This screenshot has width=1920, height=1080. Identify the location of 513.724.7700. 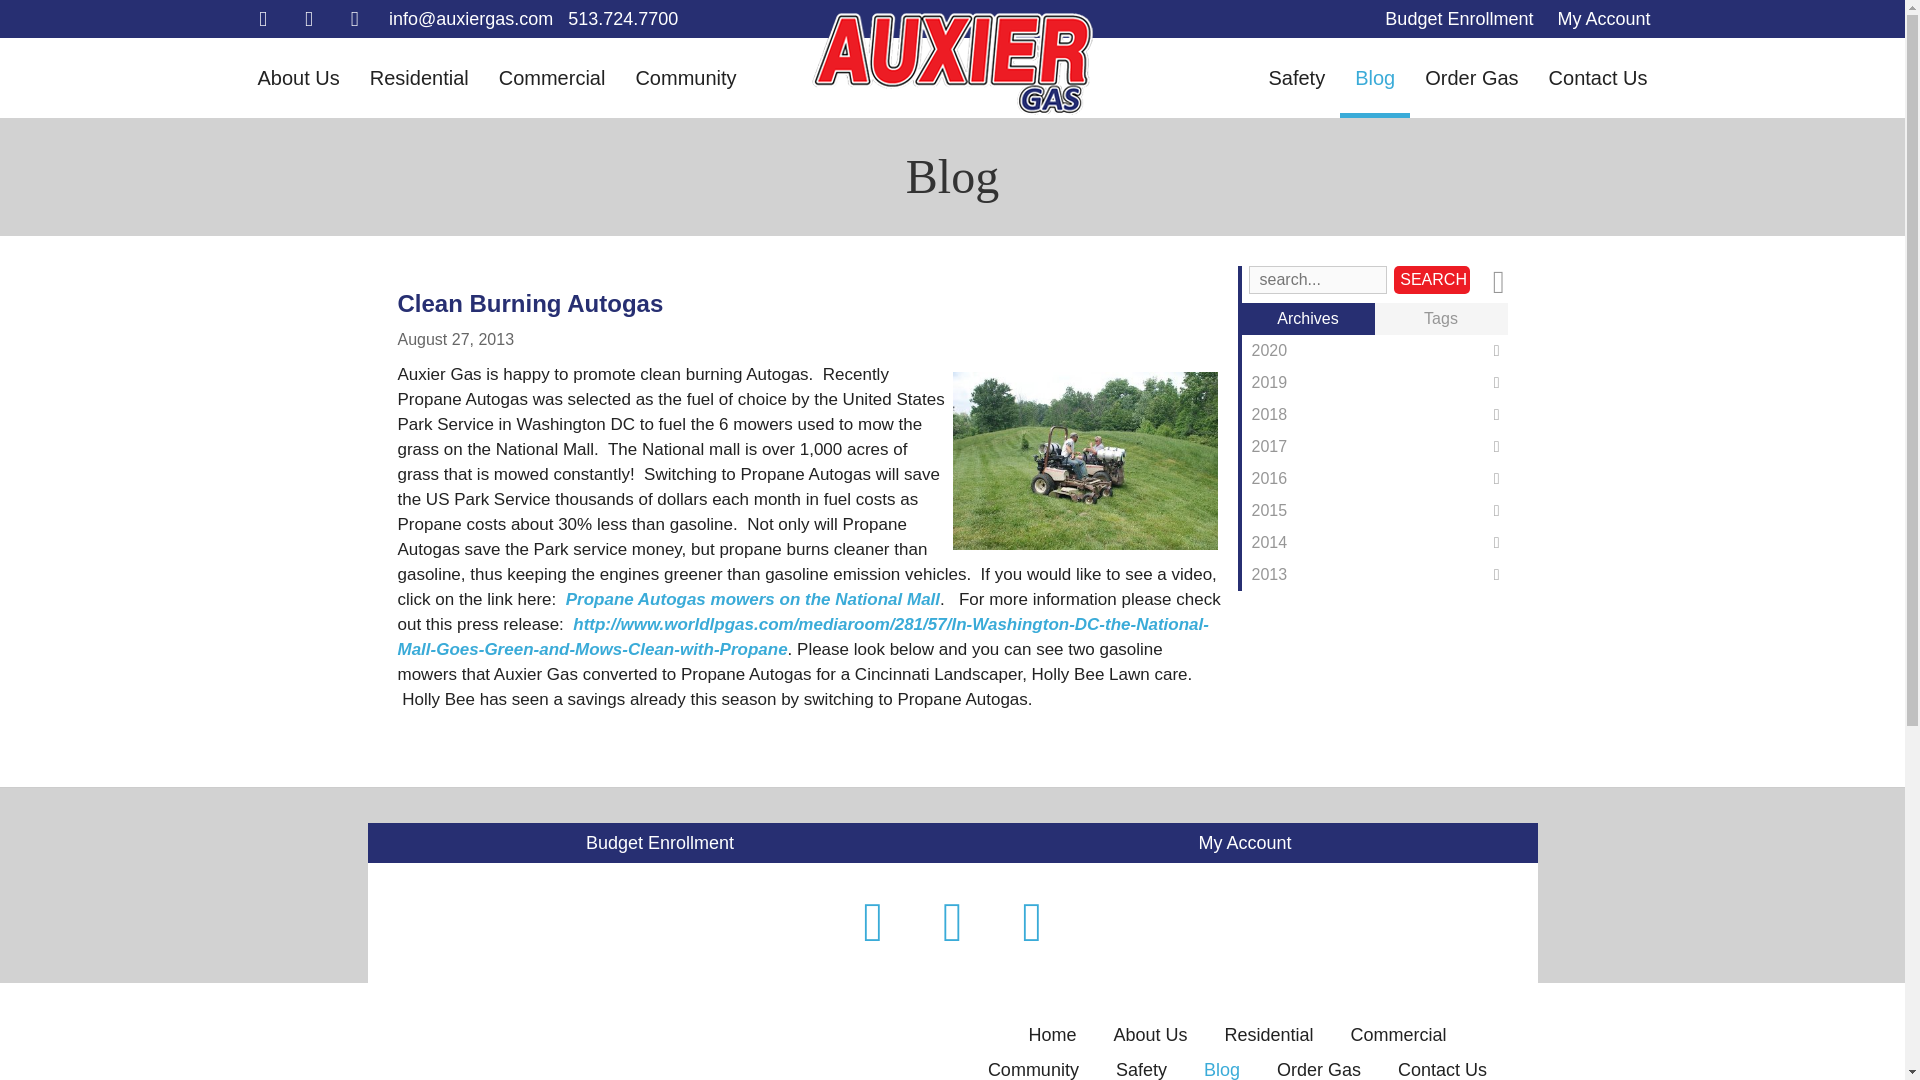
(622, 18).